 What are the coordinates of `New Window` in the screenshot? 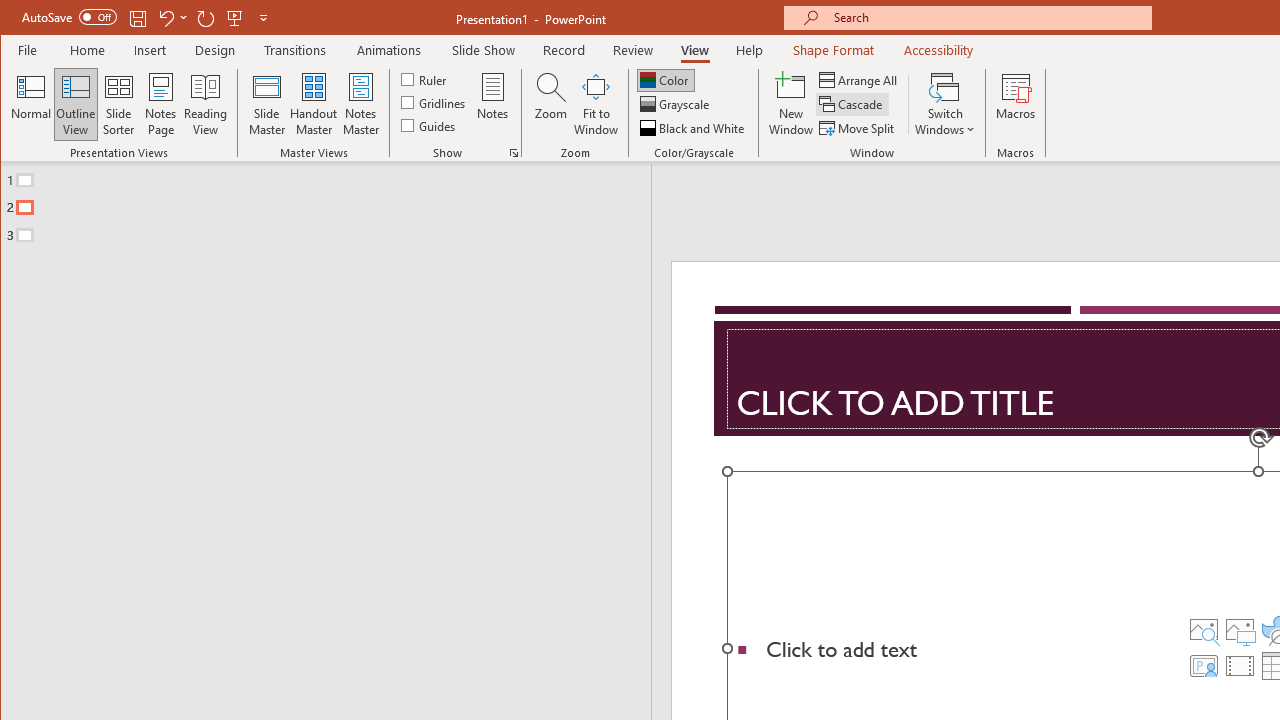 It's located at (791, 104).